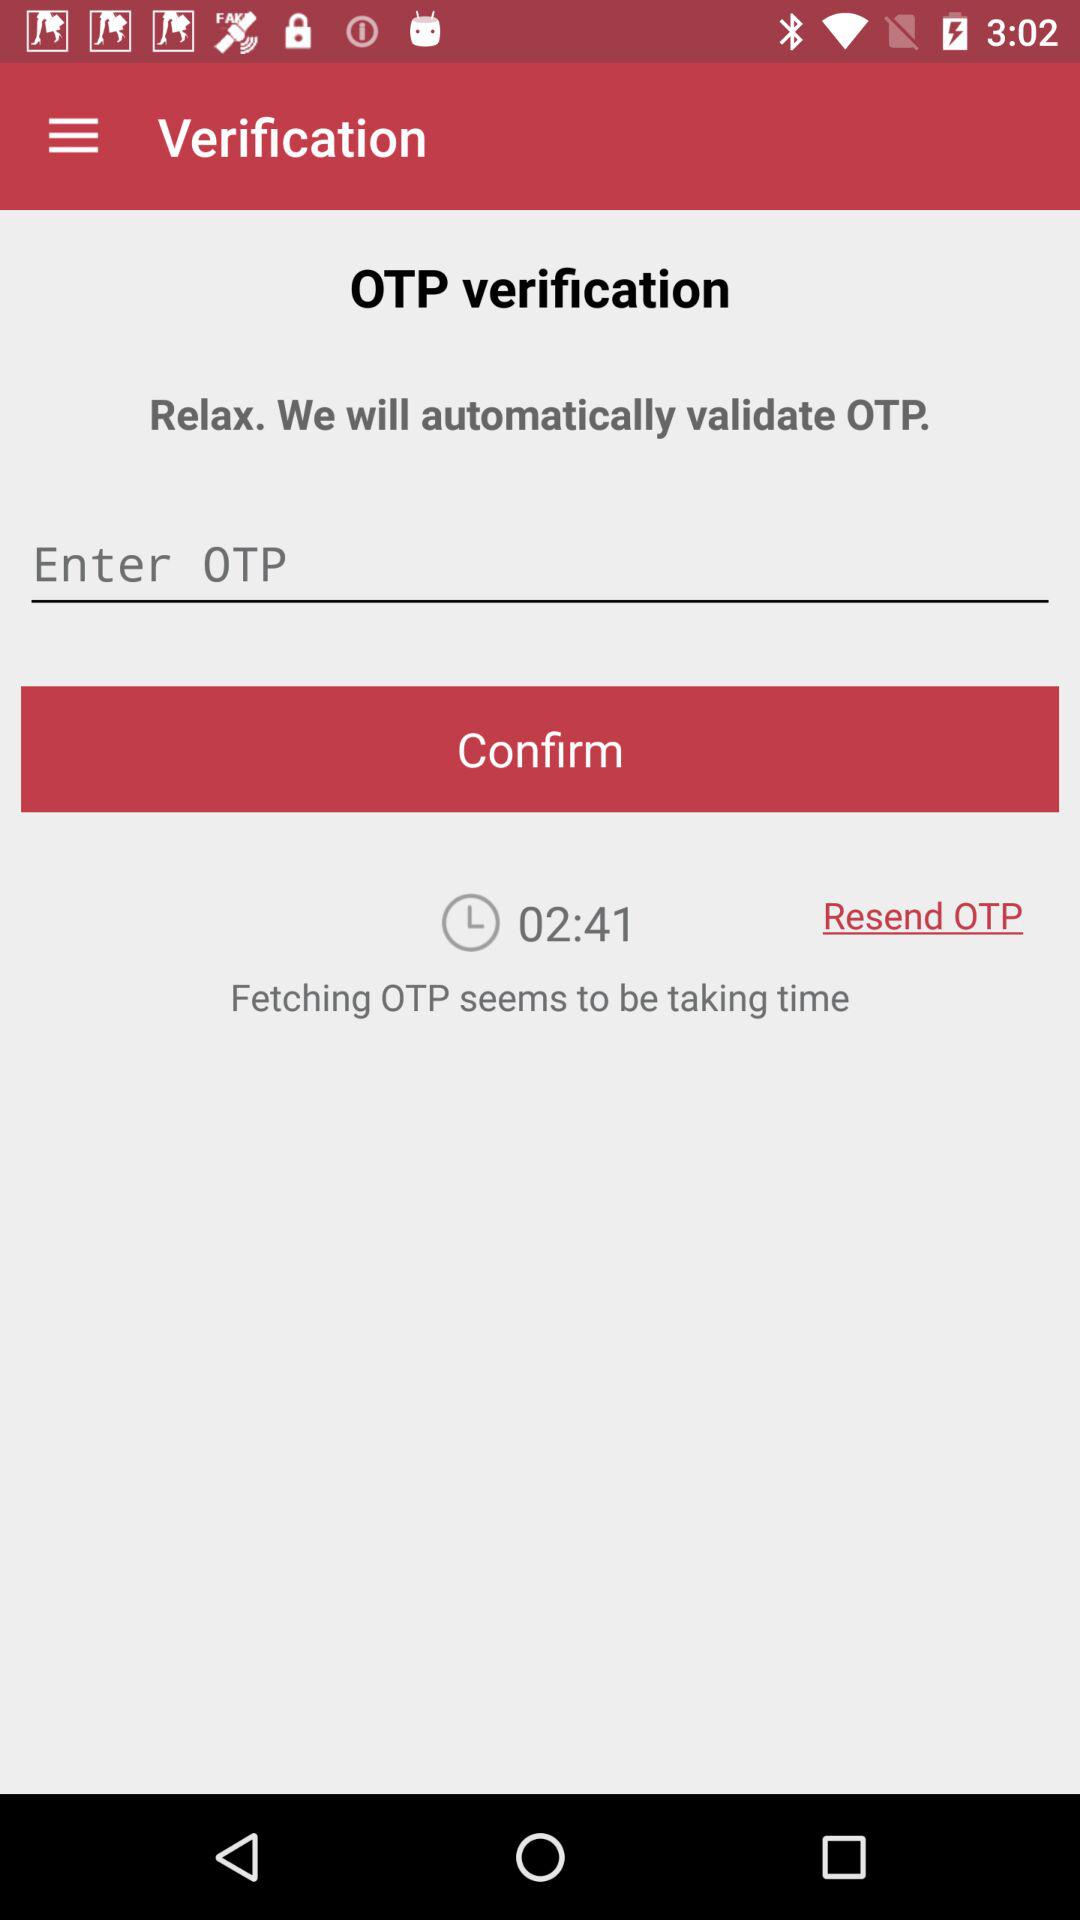 The image size is (1080, 1920). What do you see at coordinates (73, 136) in the screenshot?
I see `launch the item above relax we will` at bounding box center [73, 136].